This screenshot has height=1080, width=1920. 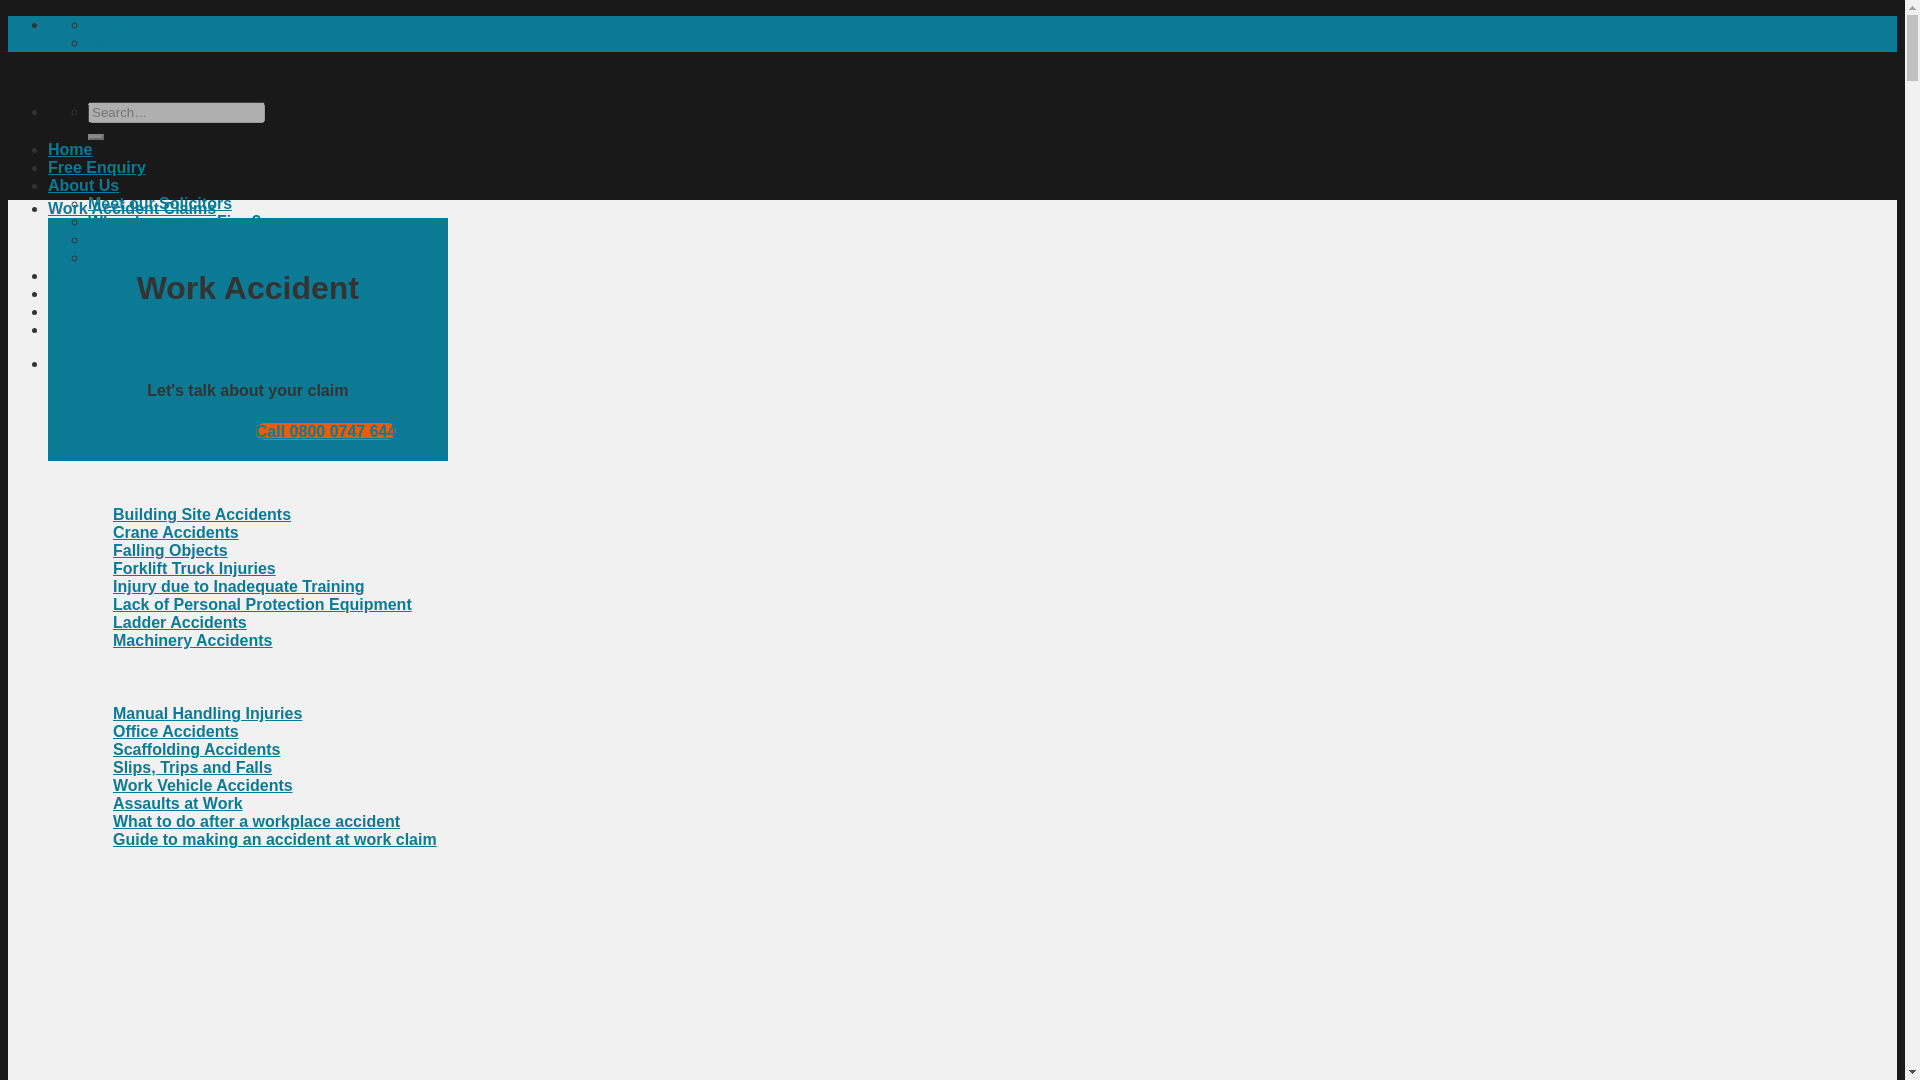 I want to click on Why choose our Firm?, so click(x=174, y=221).